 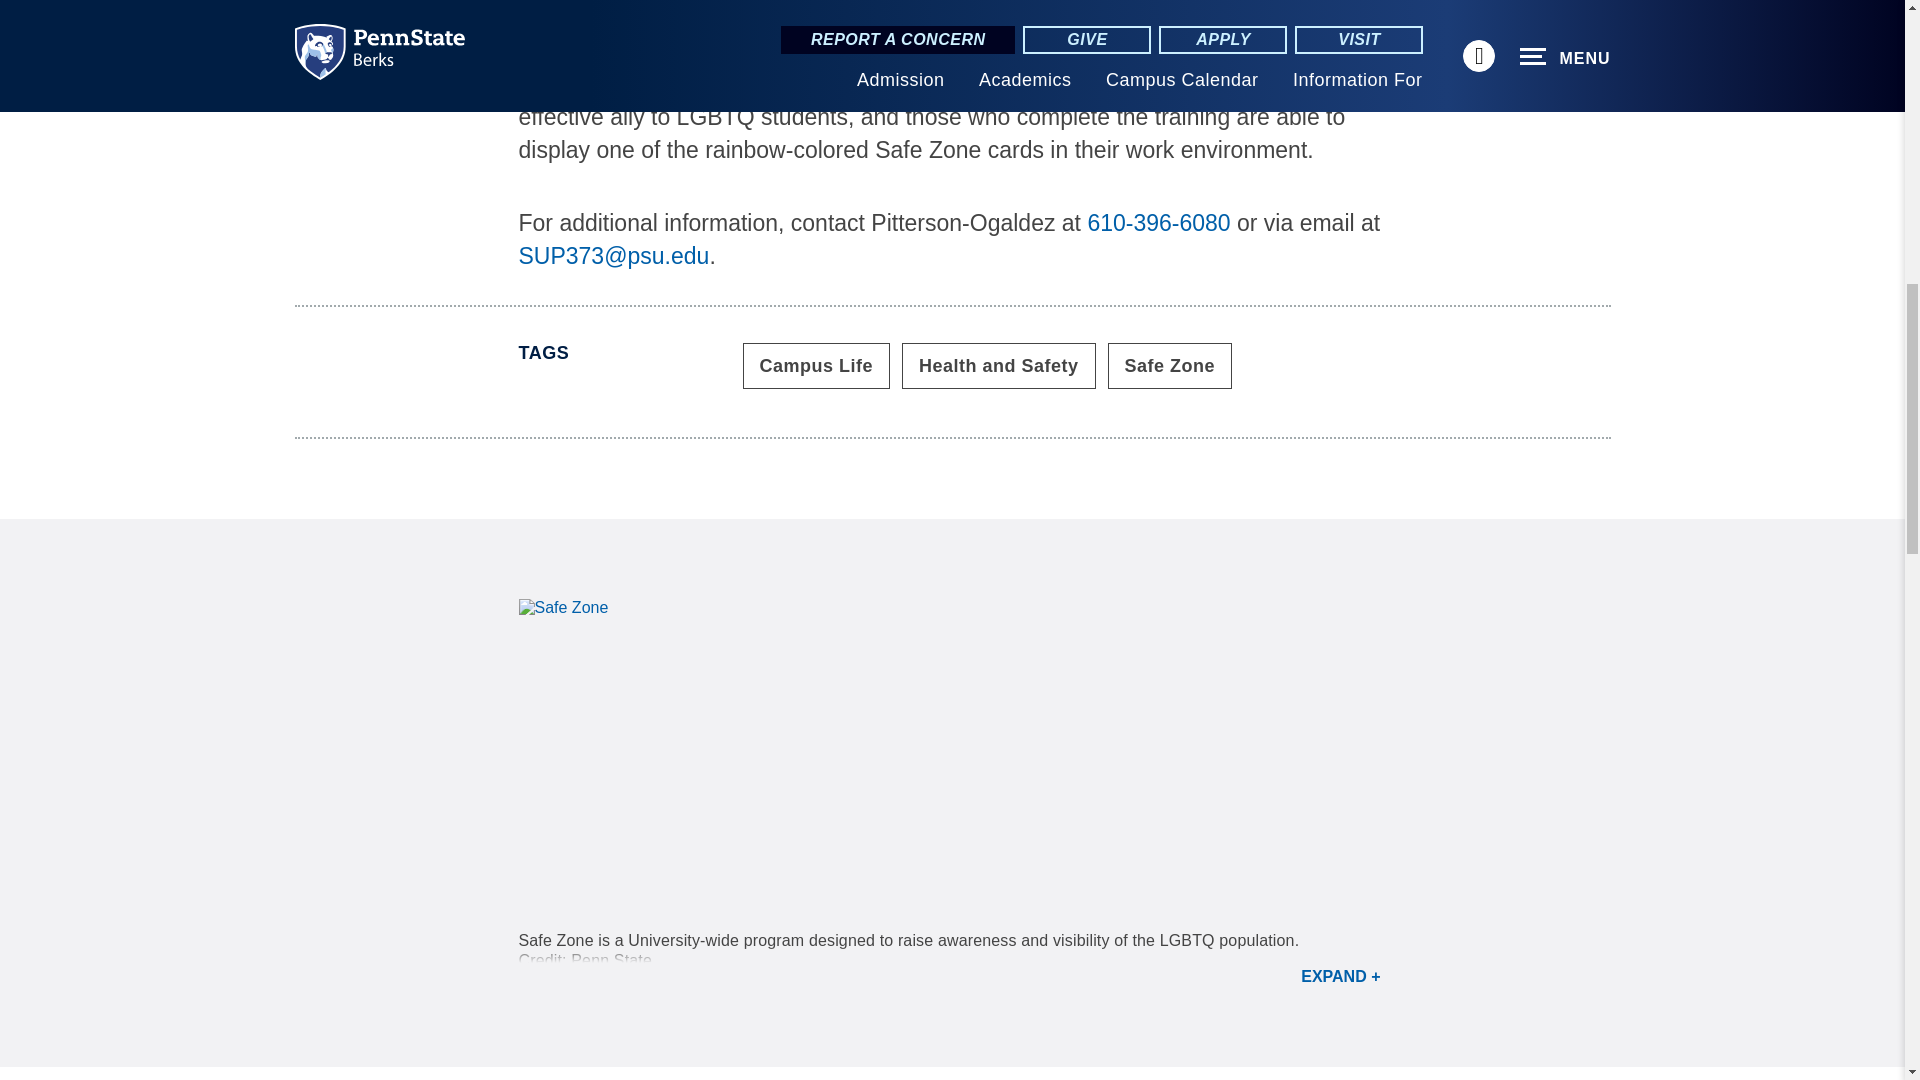 I want to click on Content tagged with Safe Zone, so click(x=1170, y=366).